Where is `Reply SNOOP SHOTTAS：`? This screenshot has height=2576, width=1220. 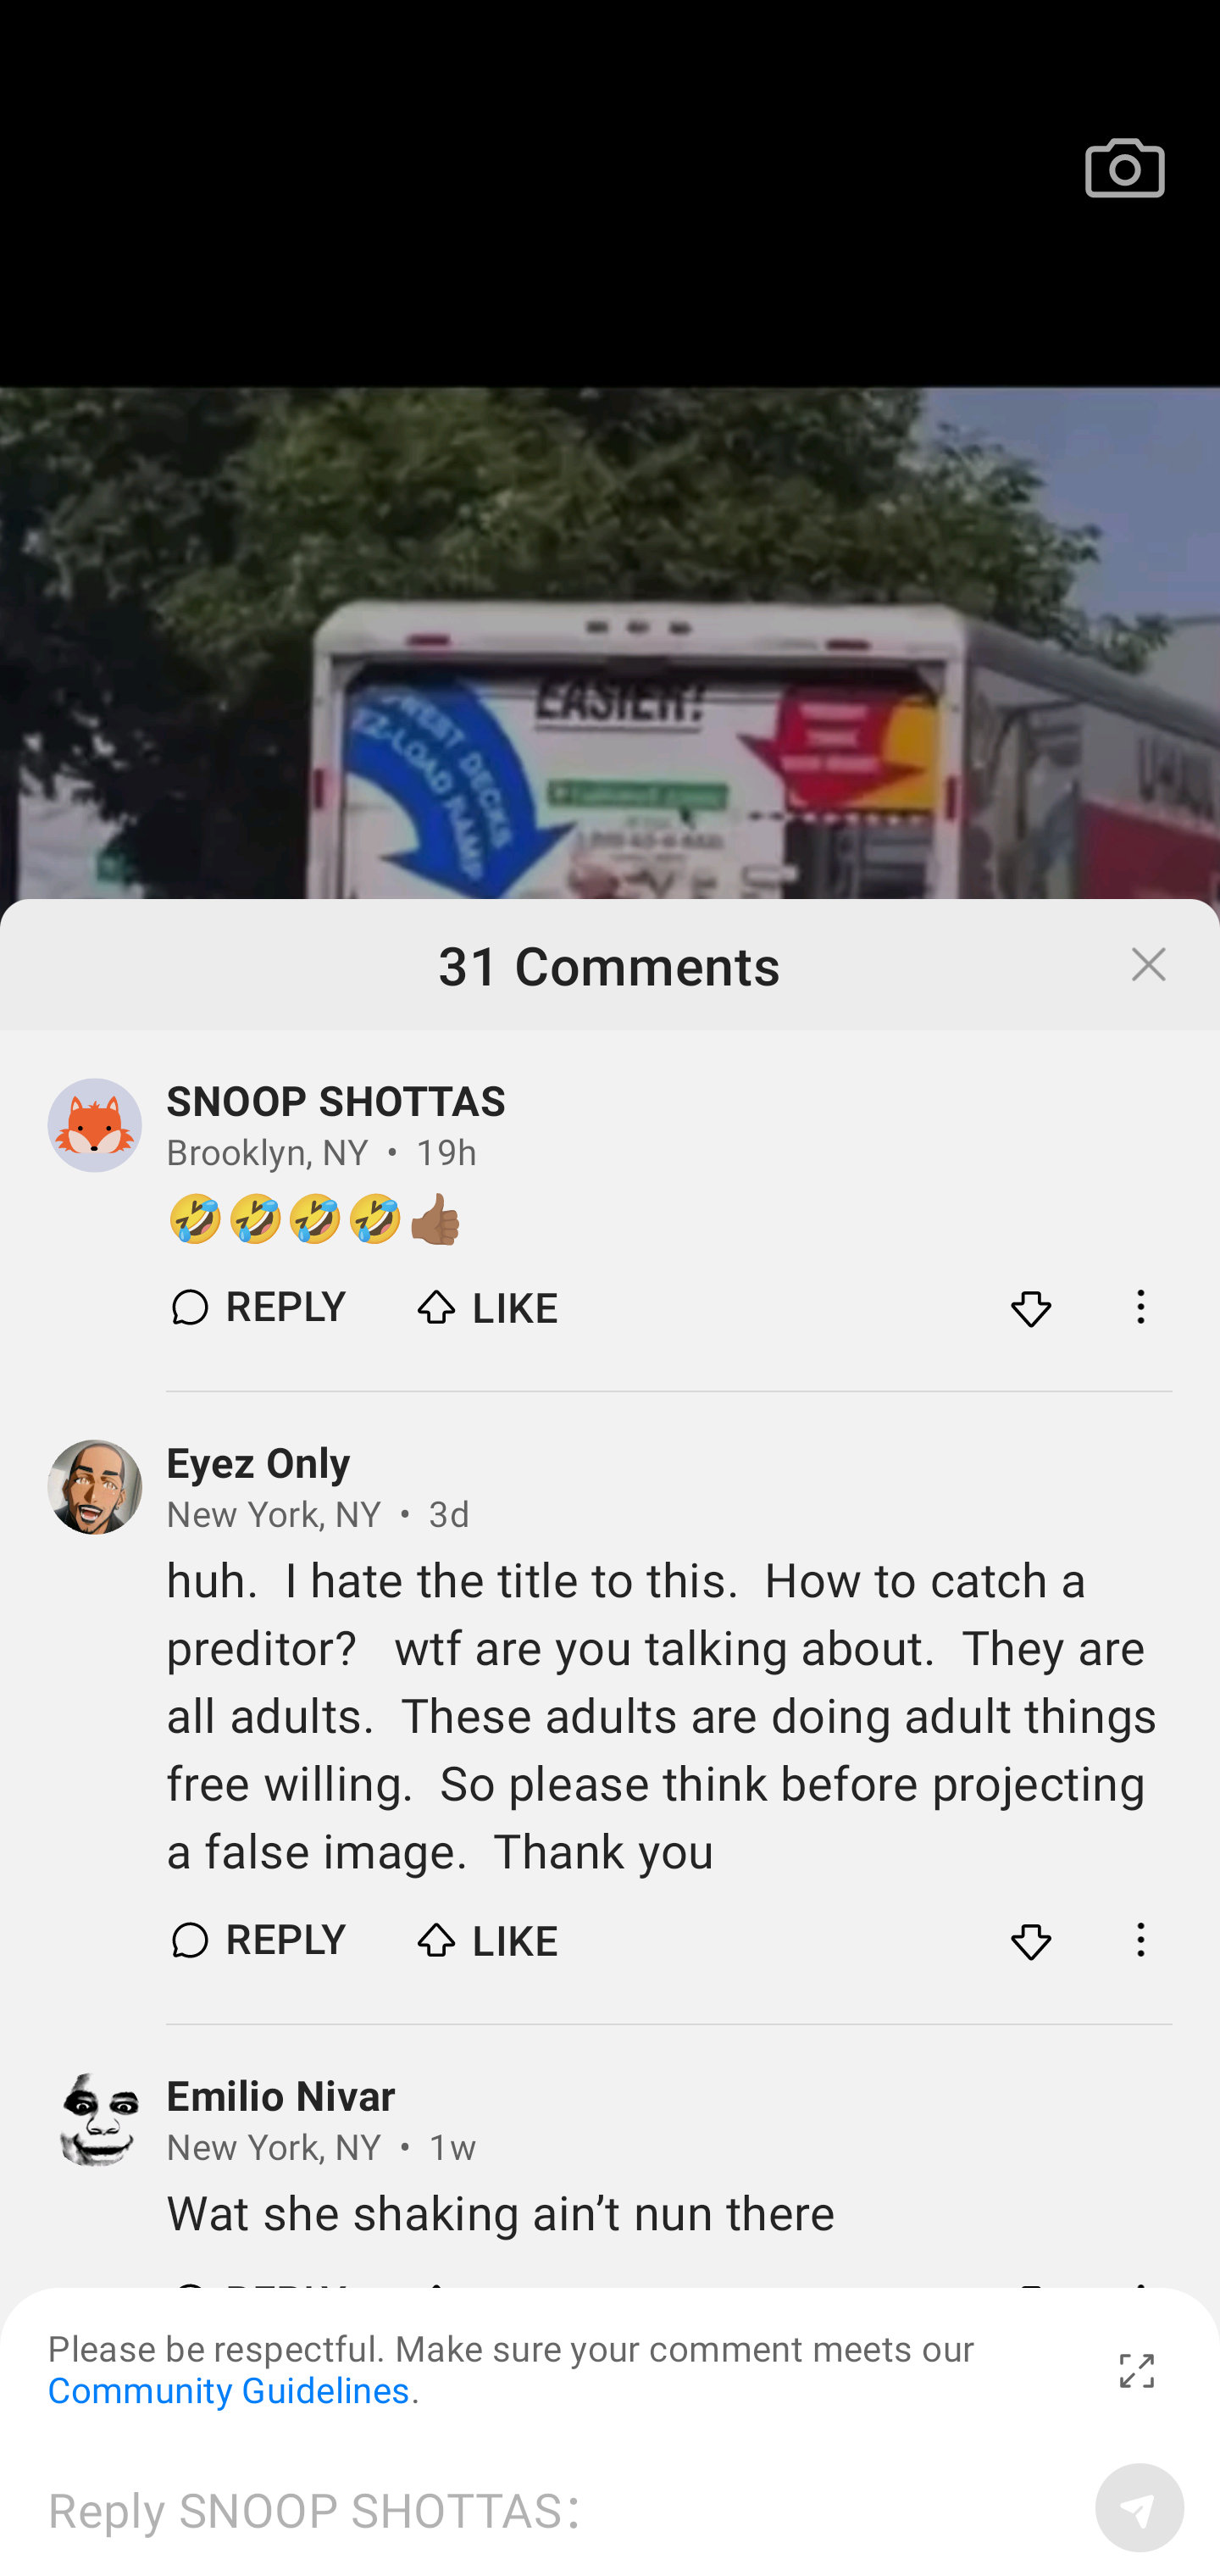 Reply SNOOP SHOTTAS： is located at coordinates (559, 2507).